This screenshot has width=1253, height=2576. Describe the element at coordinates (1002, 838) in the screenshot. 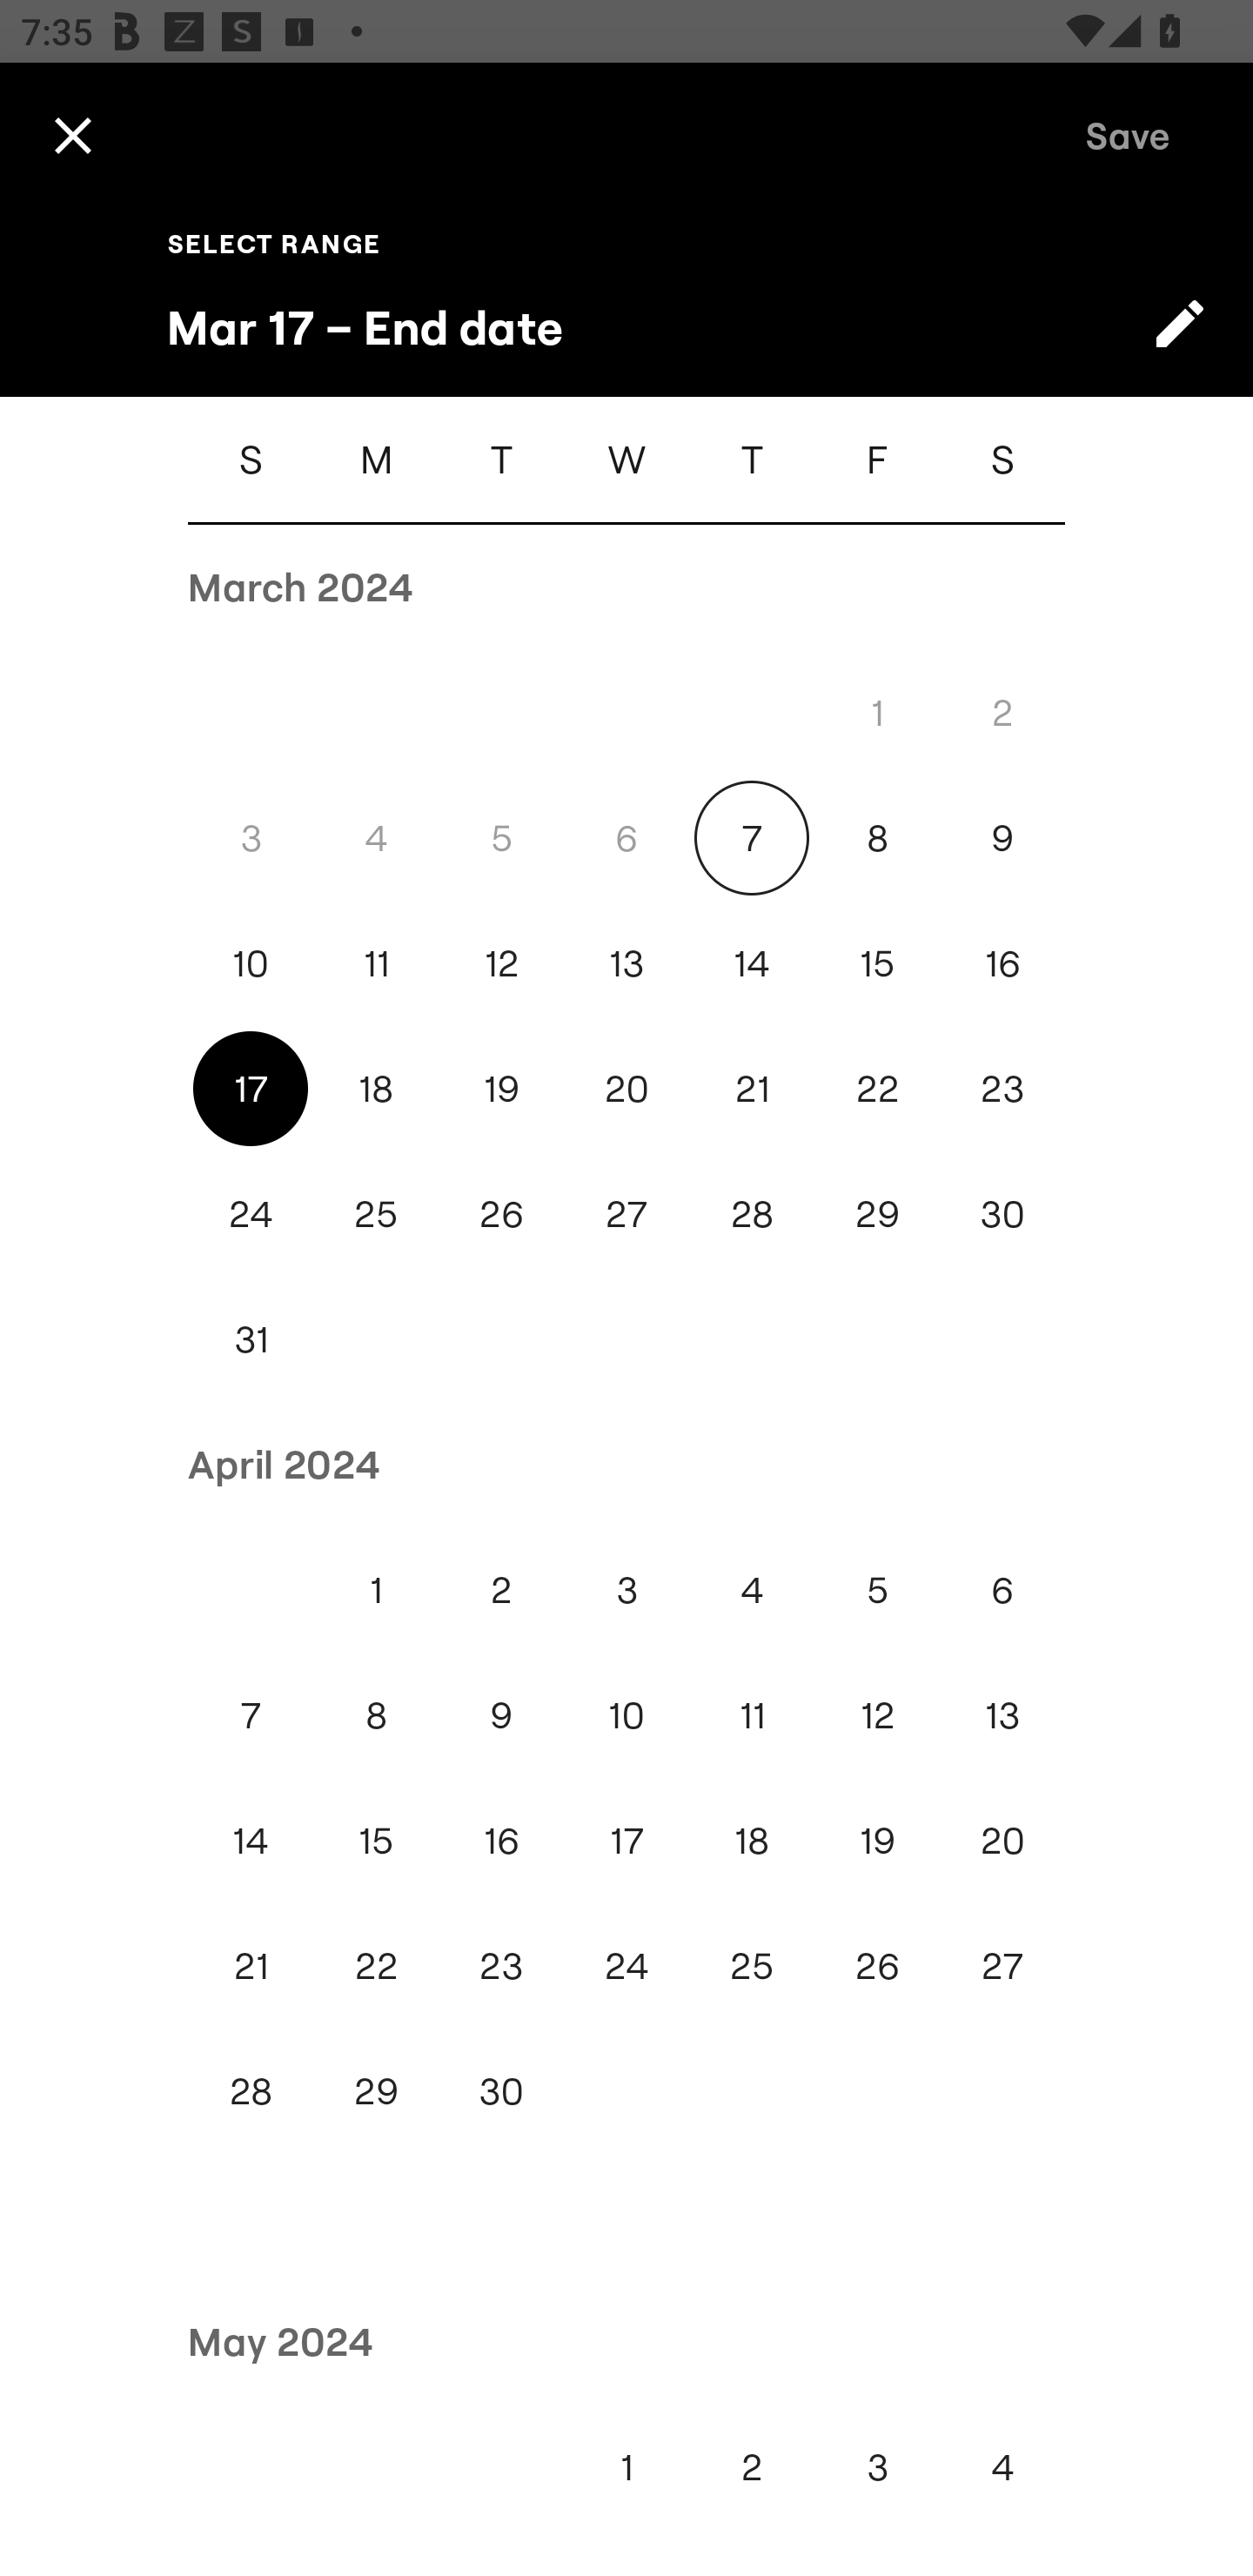

I see `9 Sat, Mar 9` at that location.